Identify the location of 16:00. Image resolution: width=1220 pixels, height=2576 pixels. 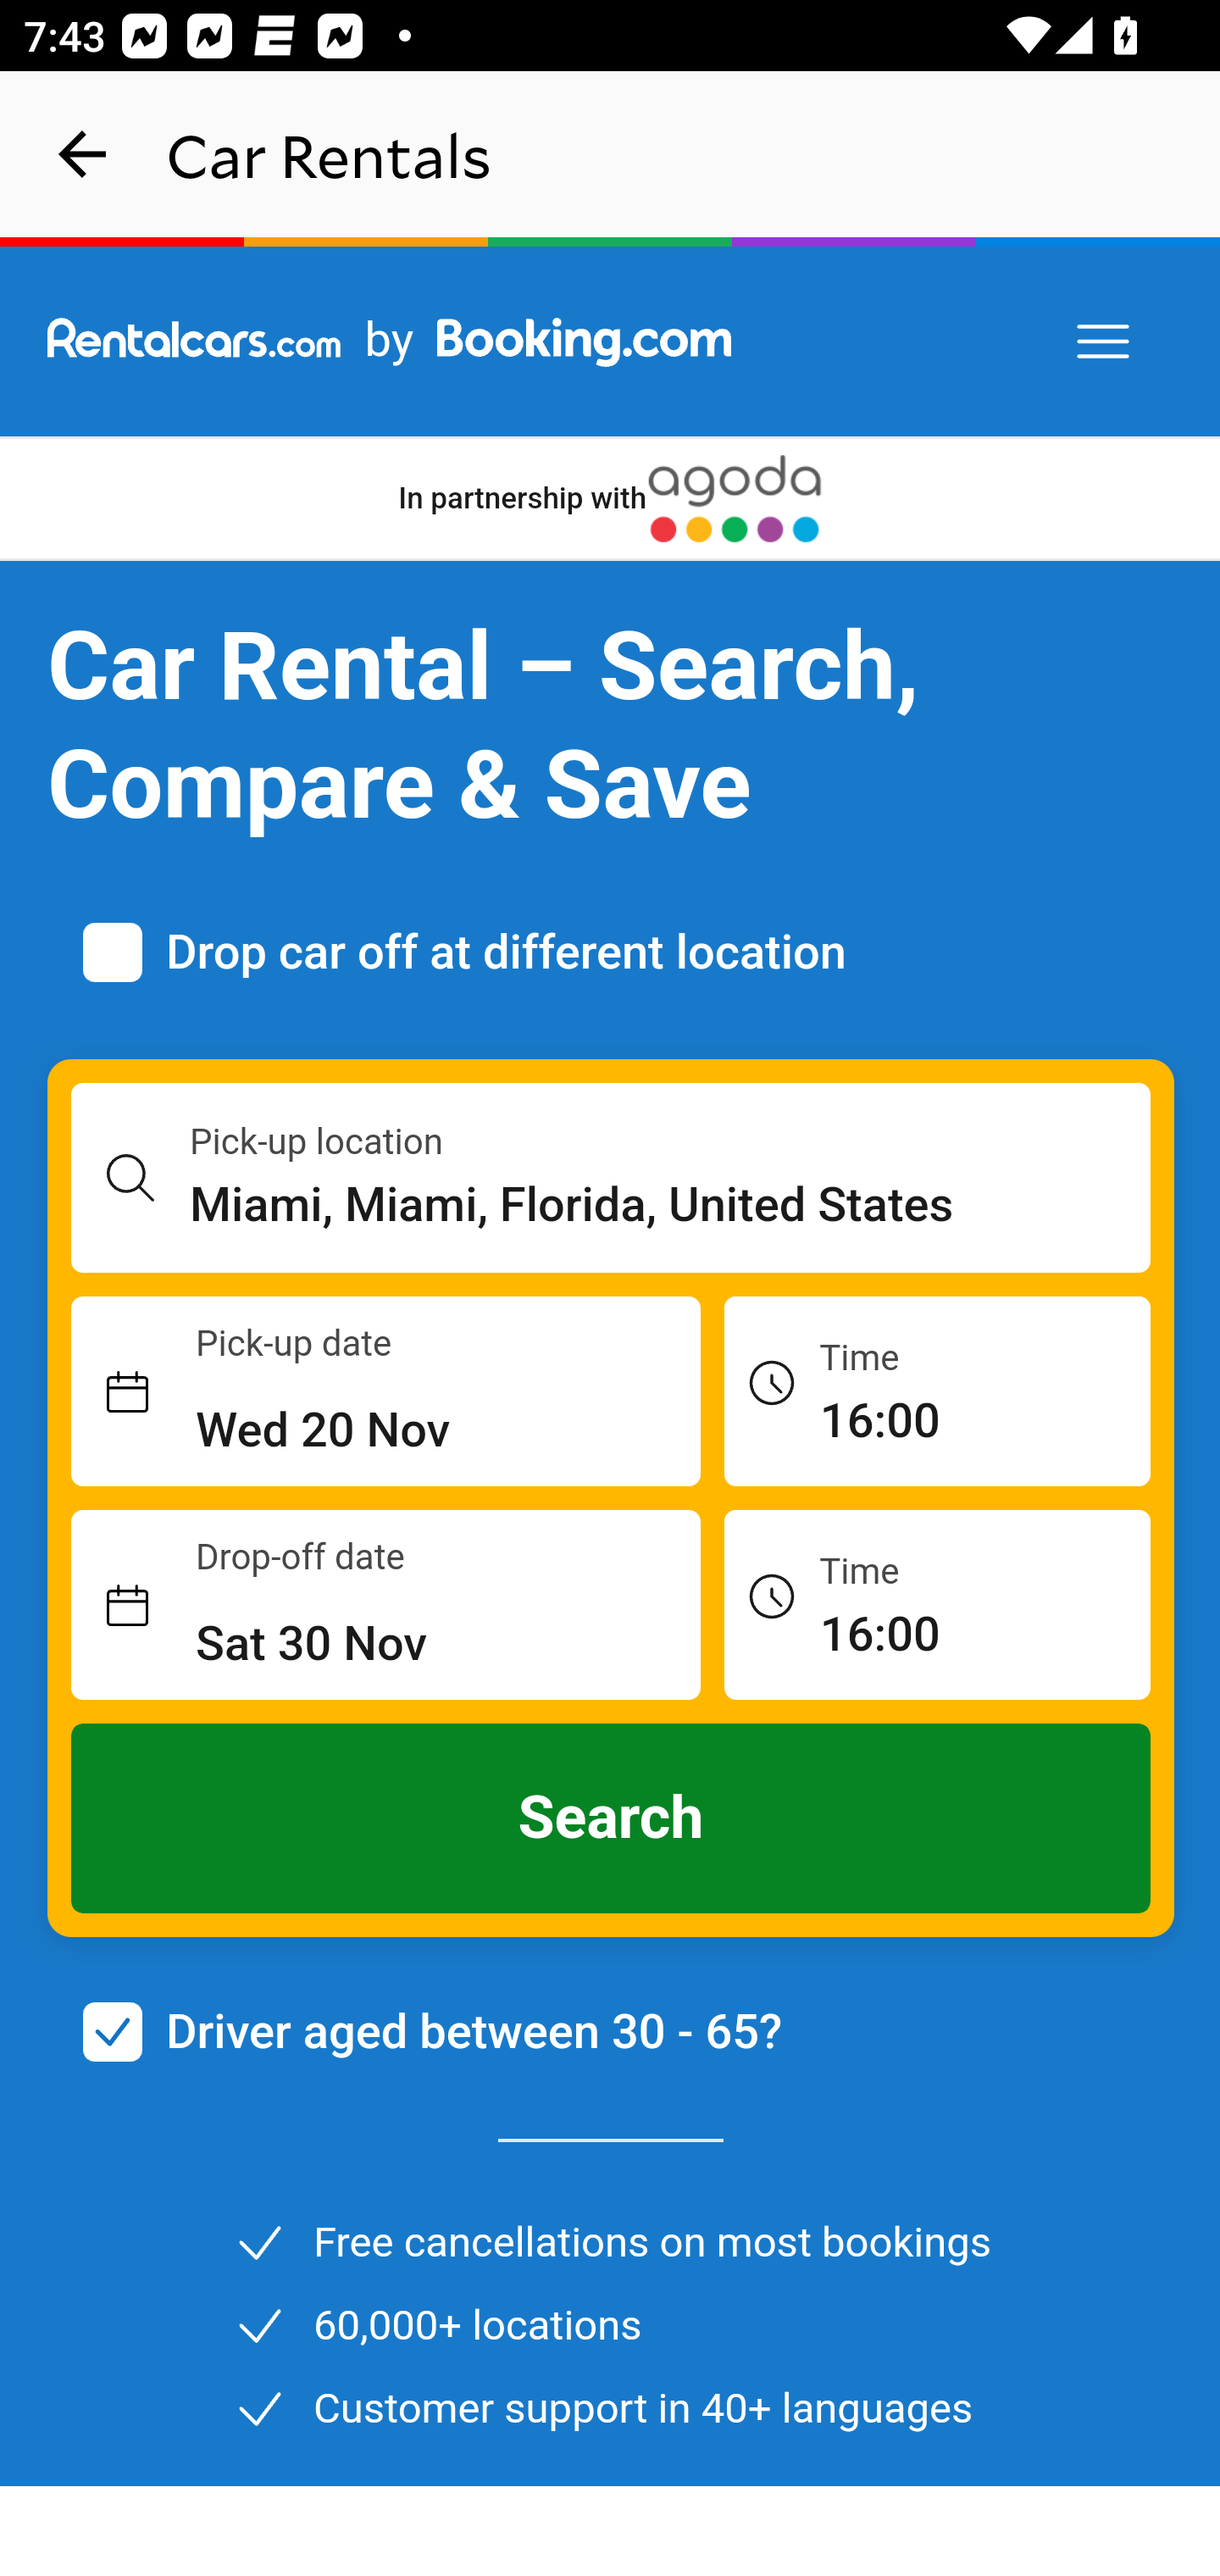
(937, 1390).